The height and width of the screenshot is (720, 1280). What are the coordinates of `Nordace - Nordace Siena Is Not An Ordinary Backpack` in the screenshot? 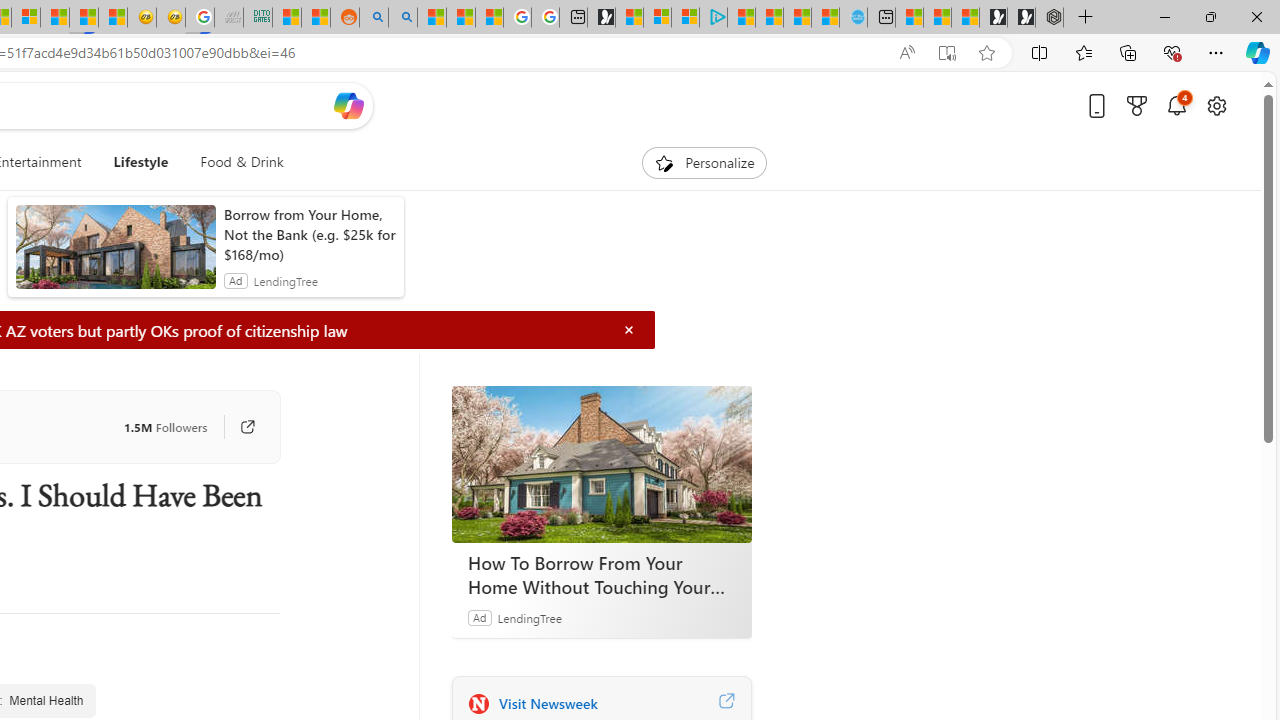 It's located at (1049, 18).